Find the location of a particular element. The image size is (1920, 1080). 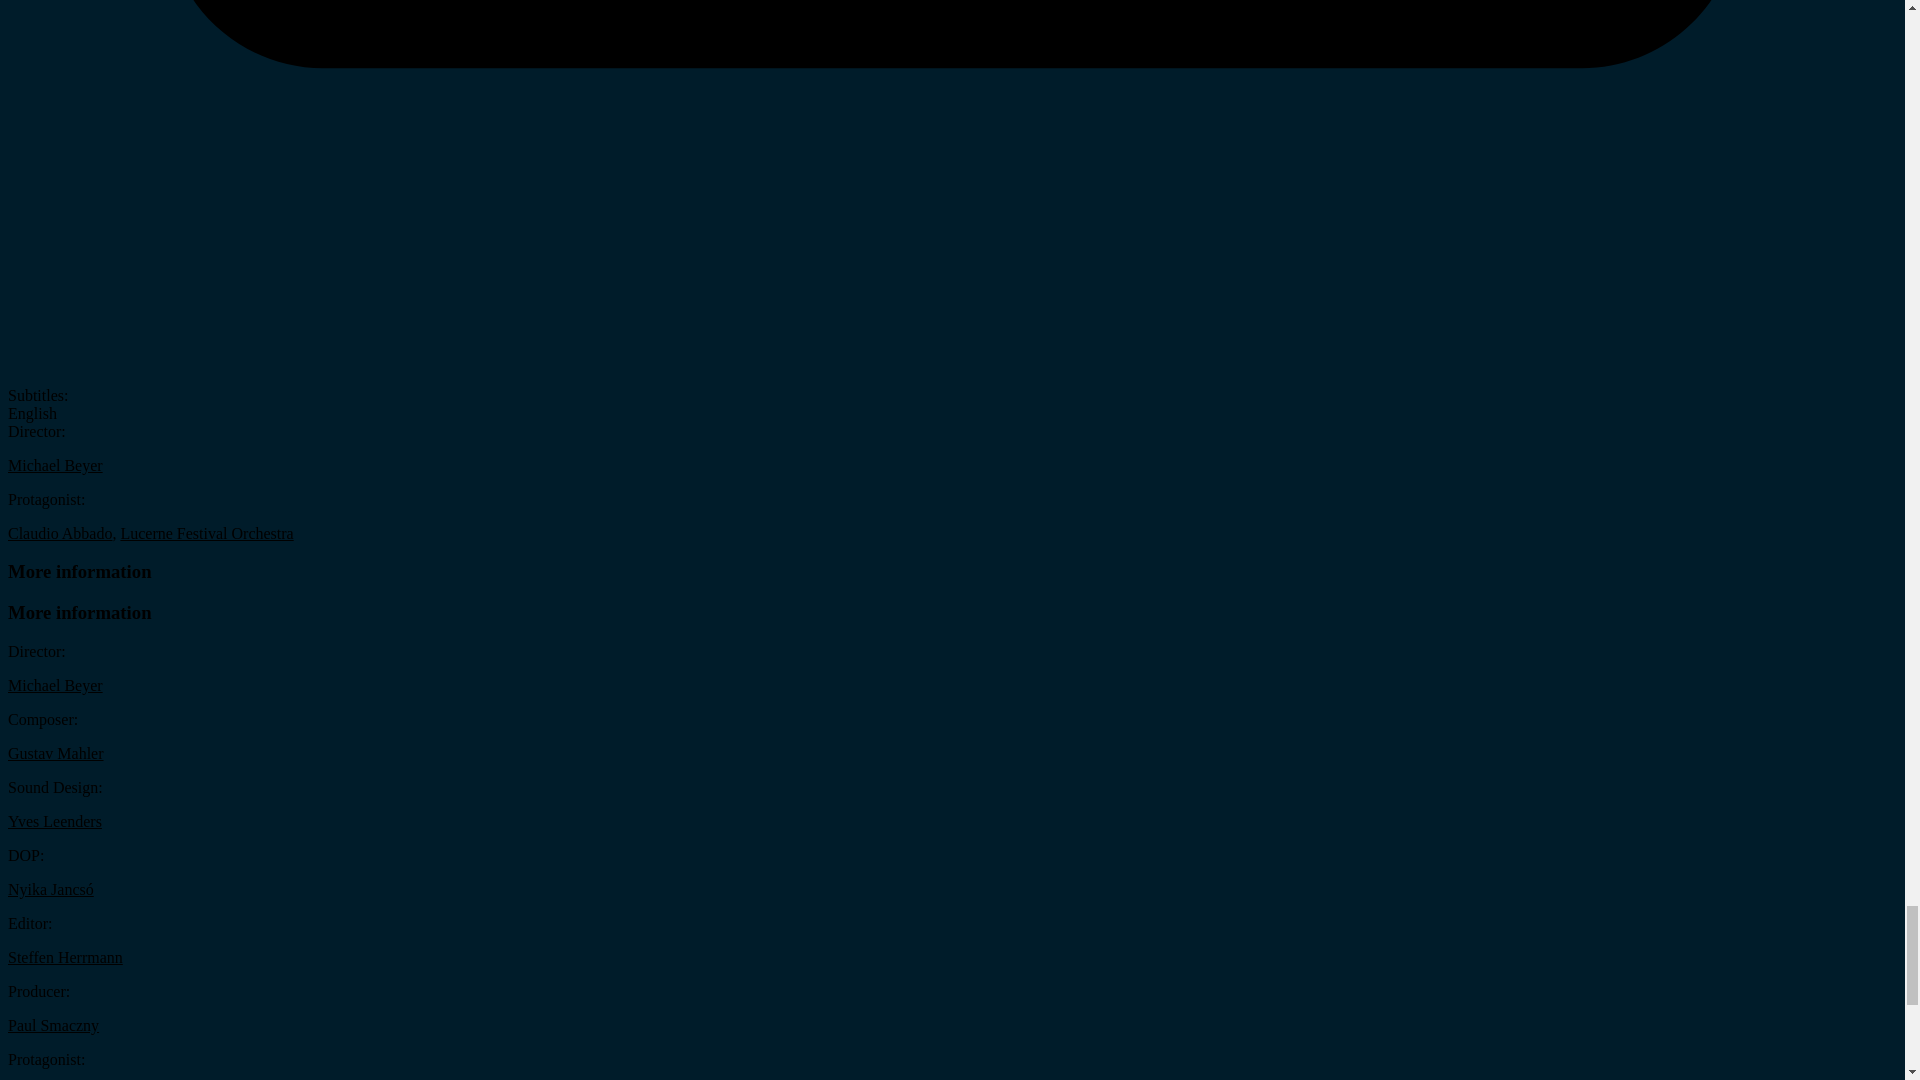

Steffen Herrmann is located at coordinates (64, 957).